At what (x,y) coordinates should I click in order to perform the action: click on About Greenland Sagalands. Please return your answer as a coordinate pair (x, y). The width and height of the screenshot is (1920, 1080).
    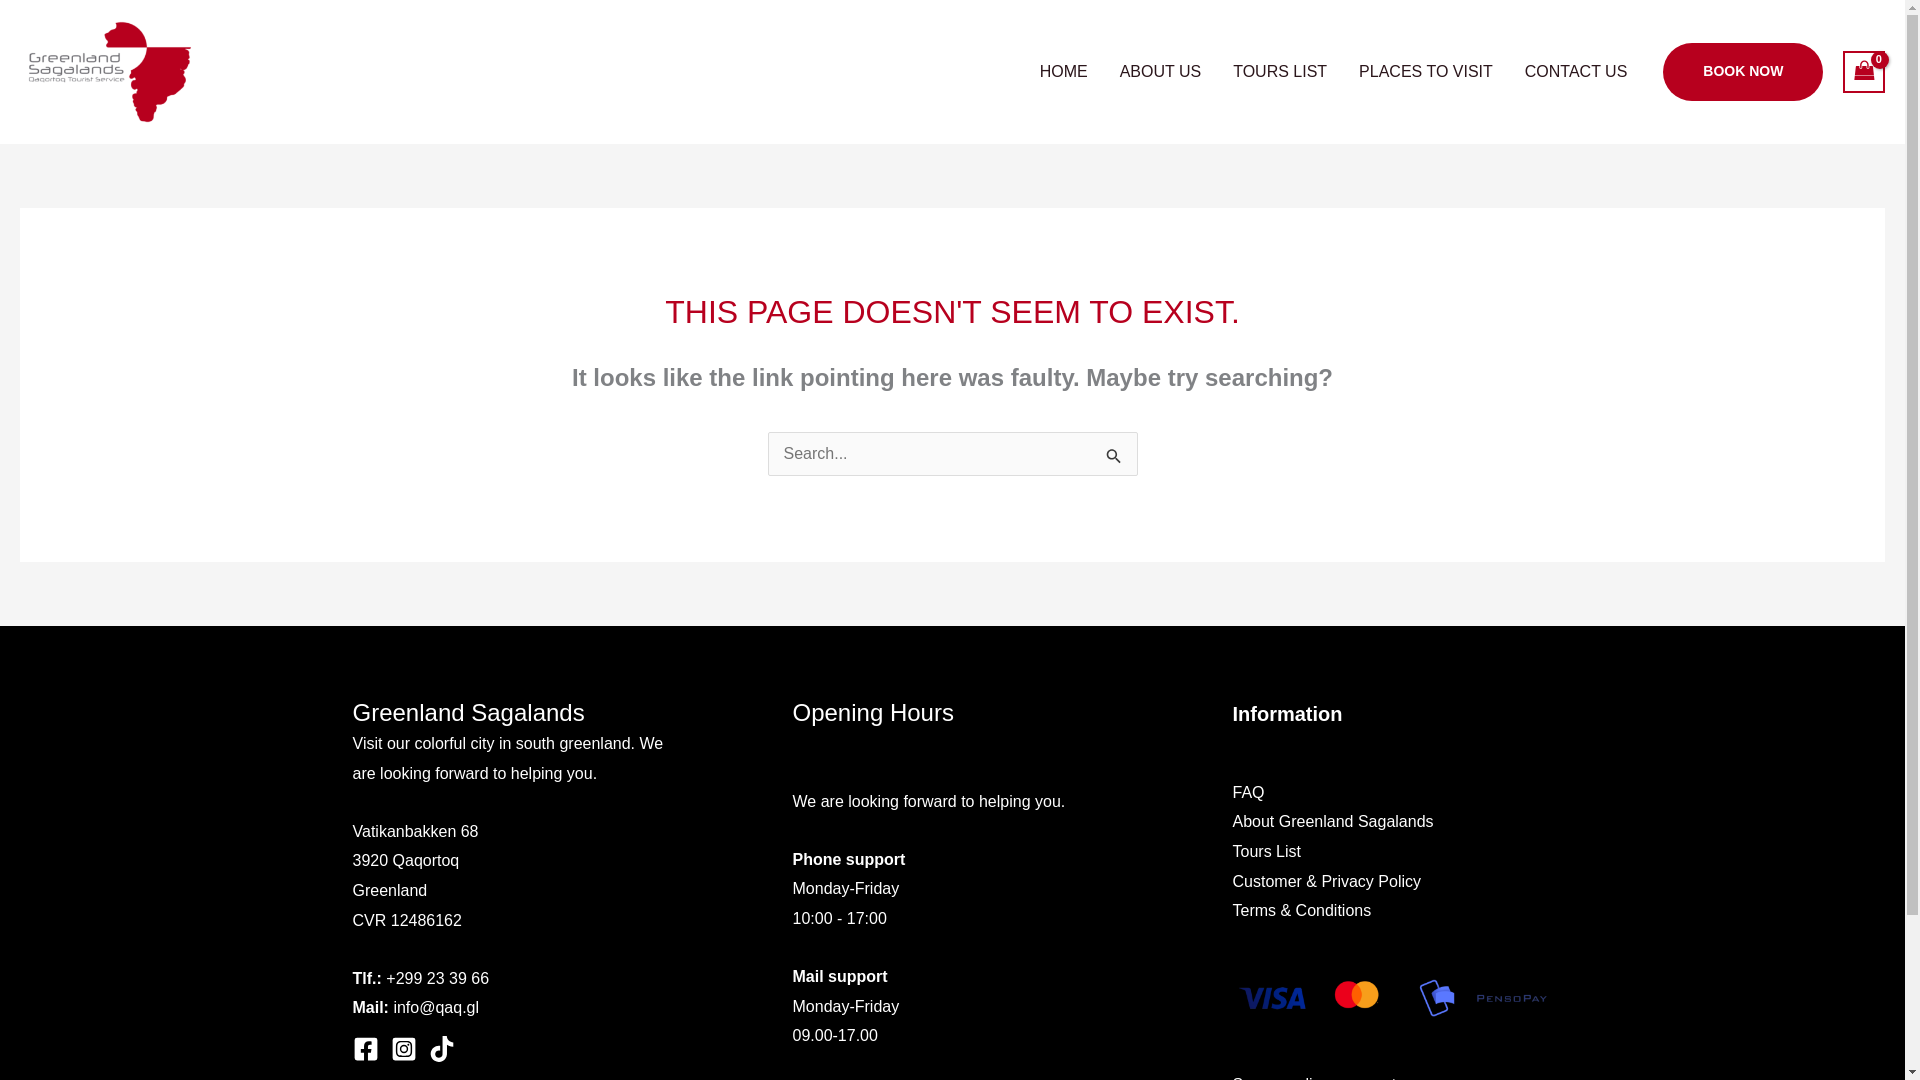
    Looking at the image, I should click on (1332, 822).